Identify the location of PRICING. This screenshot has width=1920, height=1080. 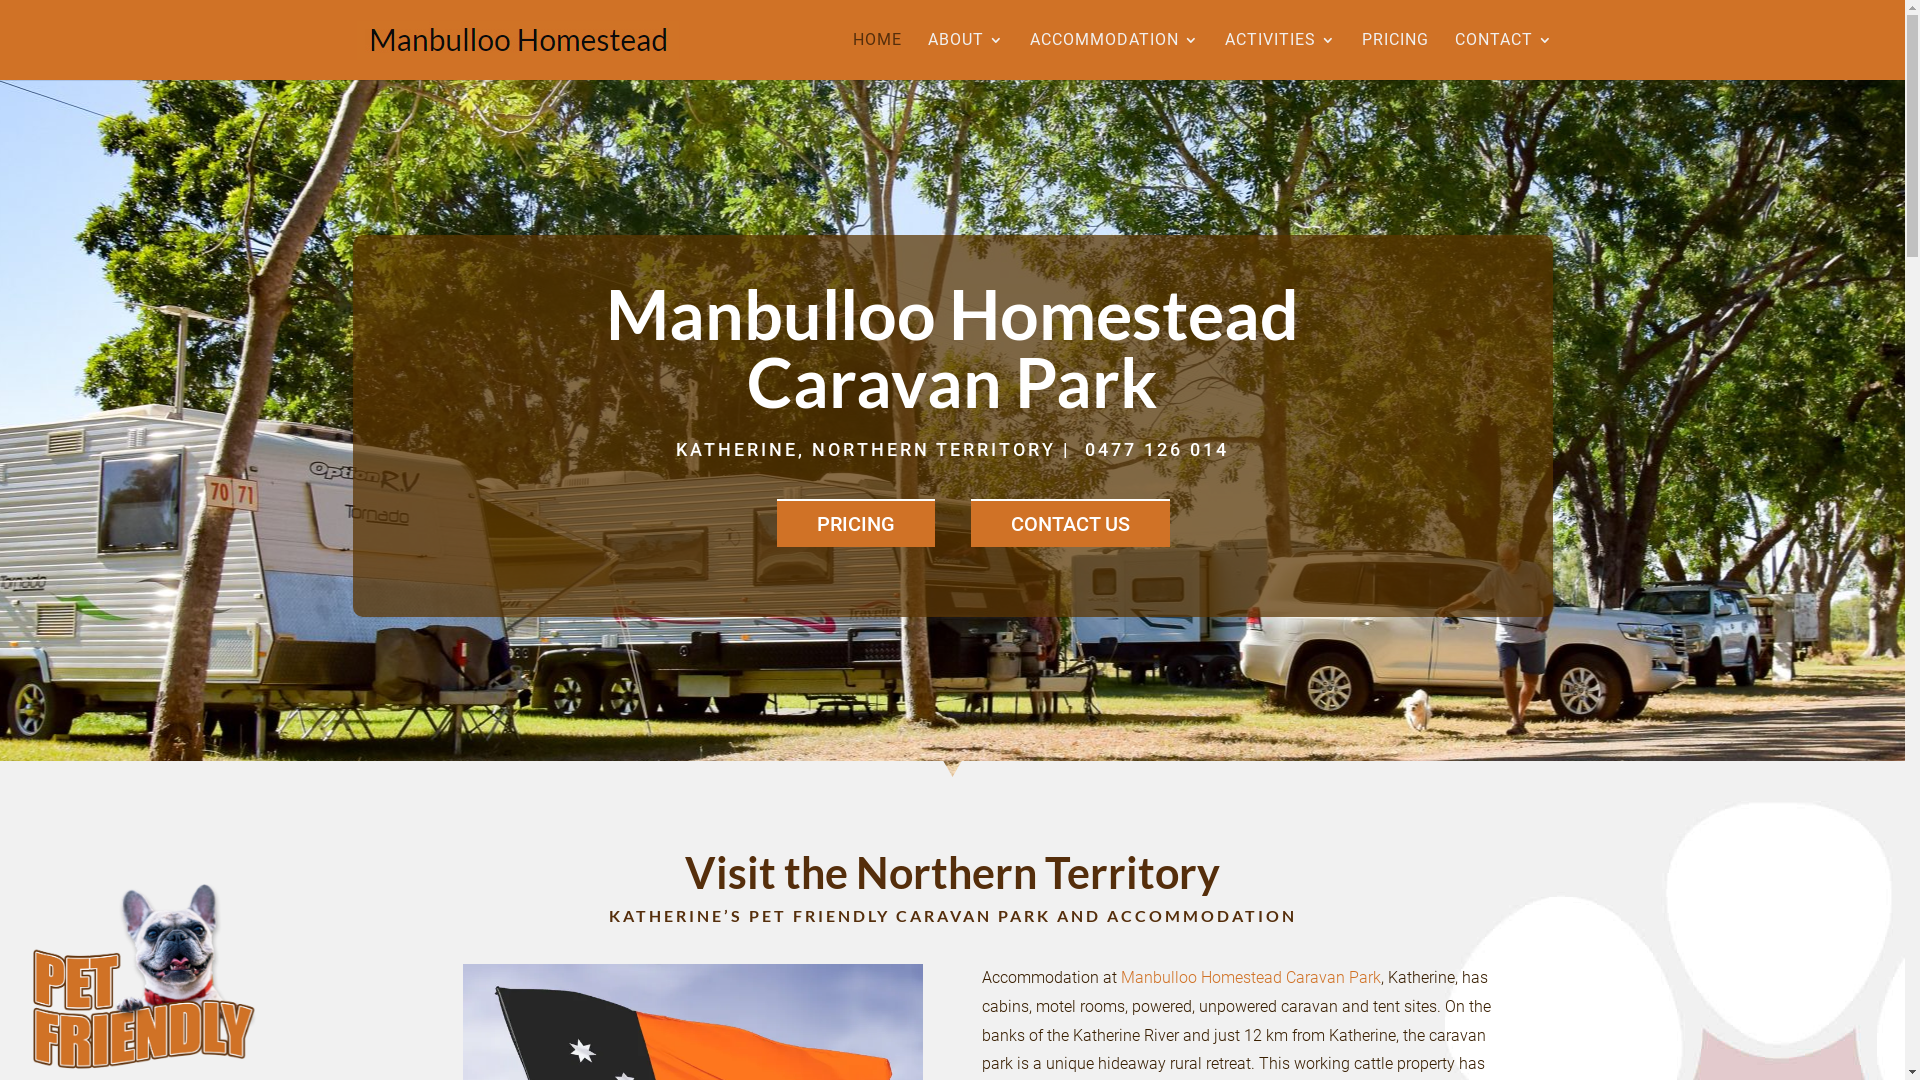
(1396, 56).